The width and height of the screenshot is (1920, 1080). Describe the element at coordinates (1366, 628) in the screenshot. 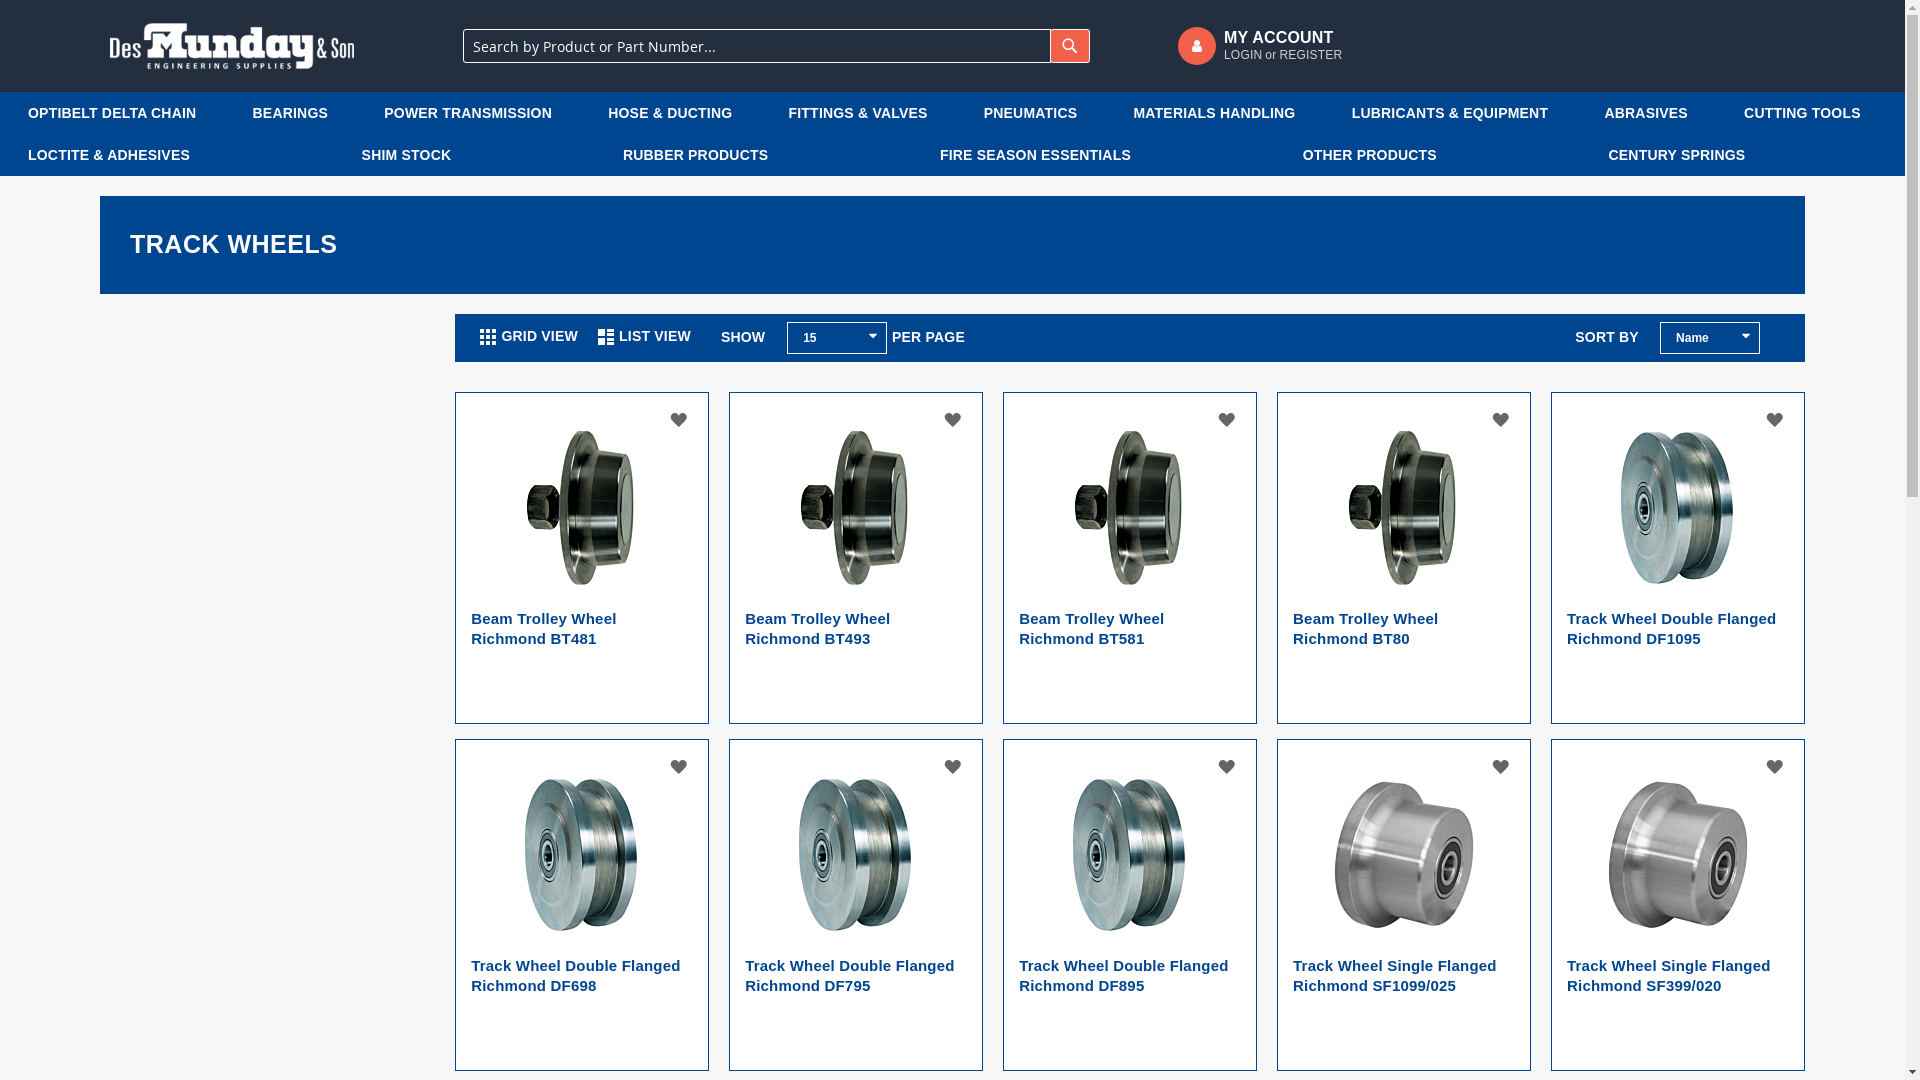

I see `Beam Trolley Wheel Richmond BT80` at that location.